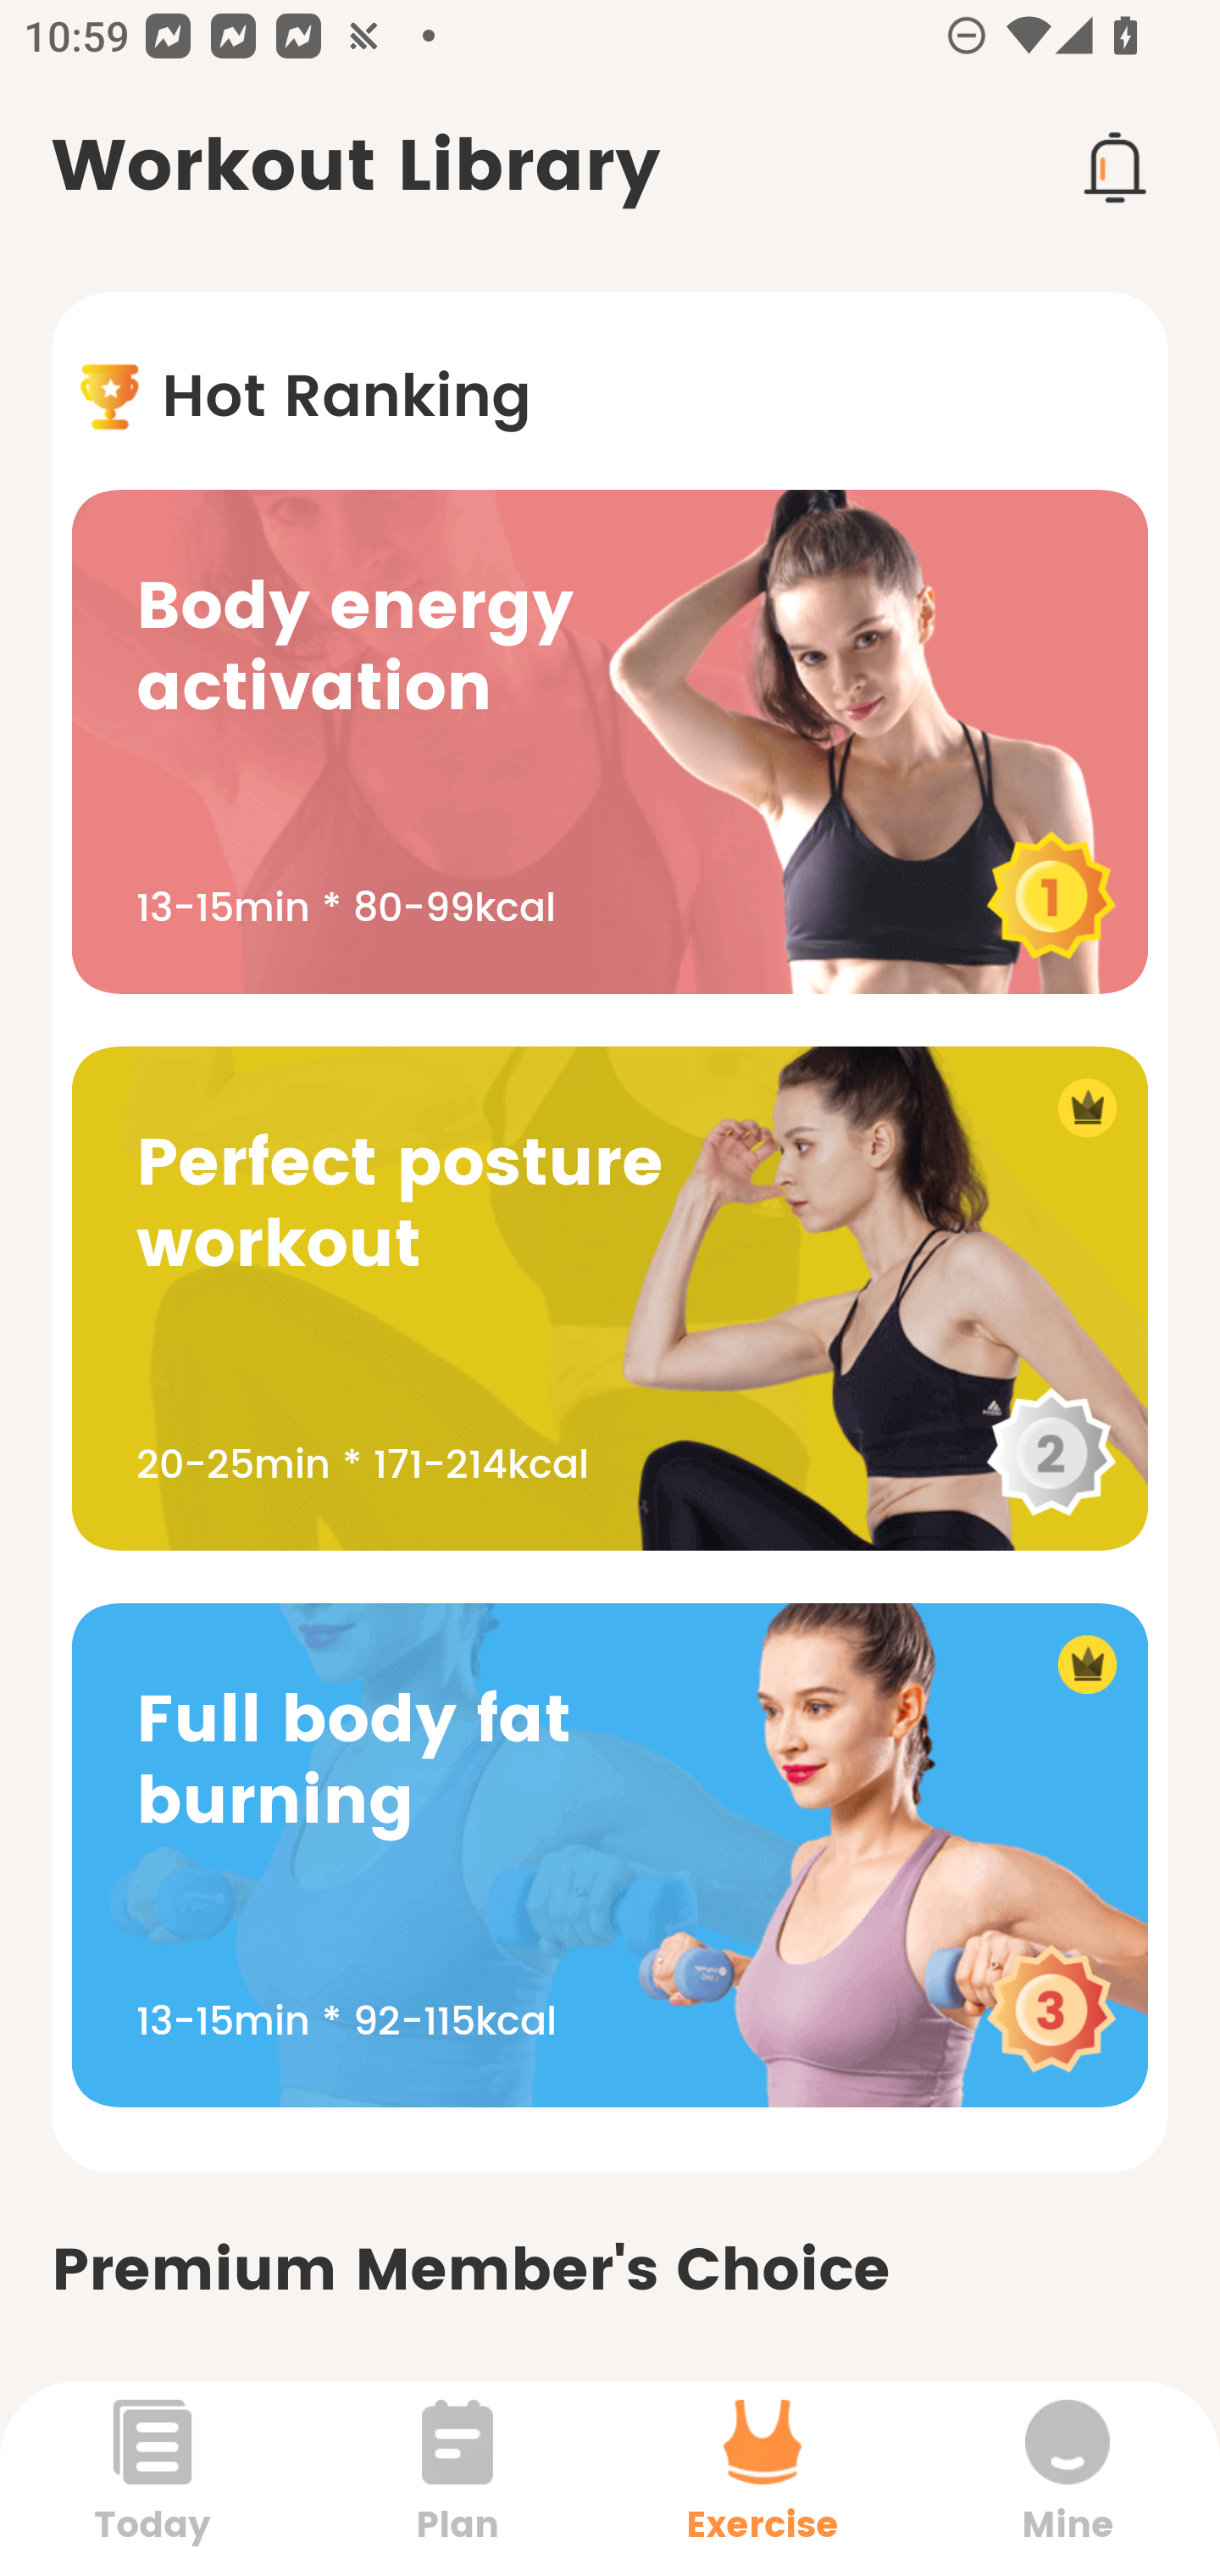  What do you see at coordinates (610, 741) in the screenshot?
I see `Body energy activation 13-15min * 80-99kcal` at bounding box center [610, 741].